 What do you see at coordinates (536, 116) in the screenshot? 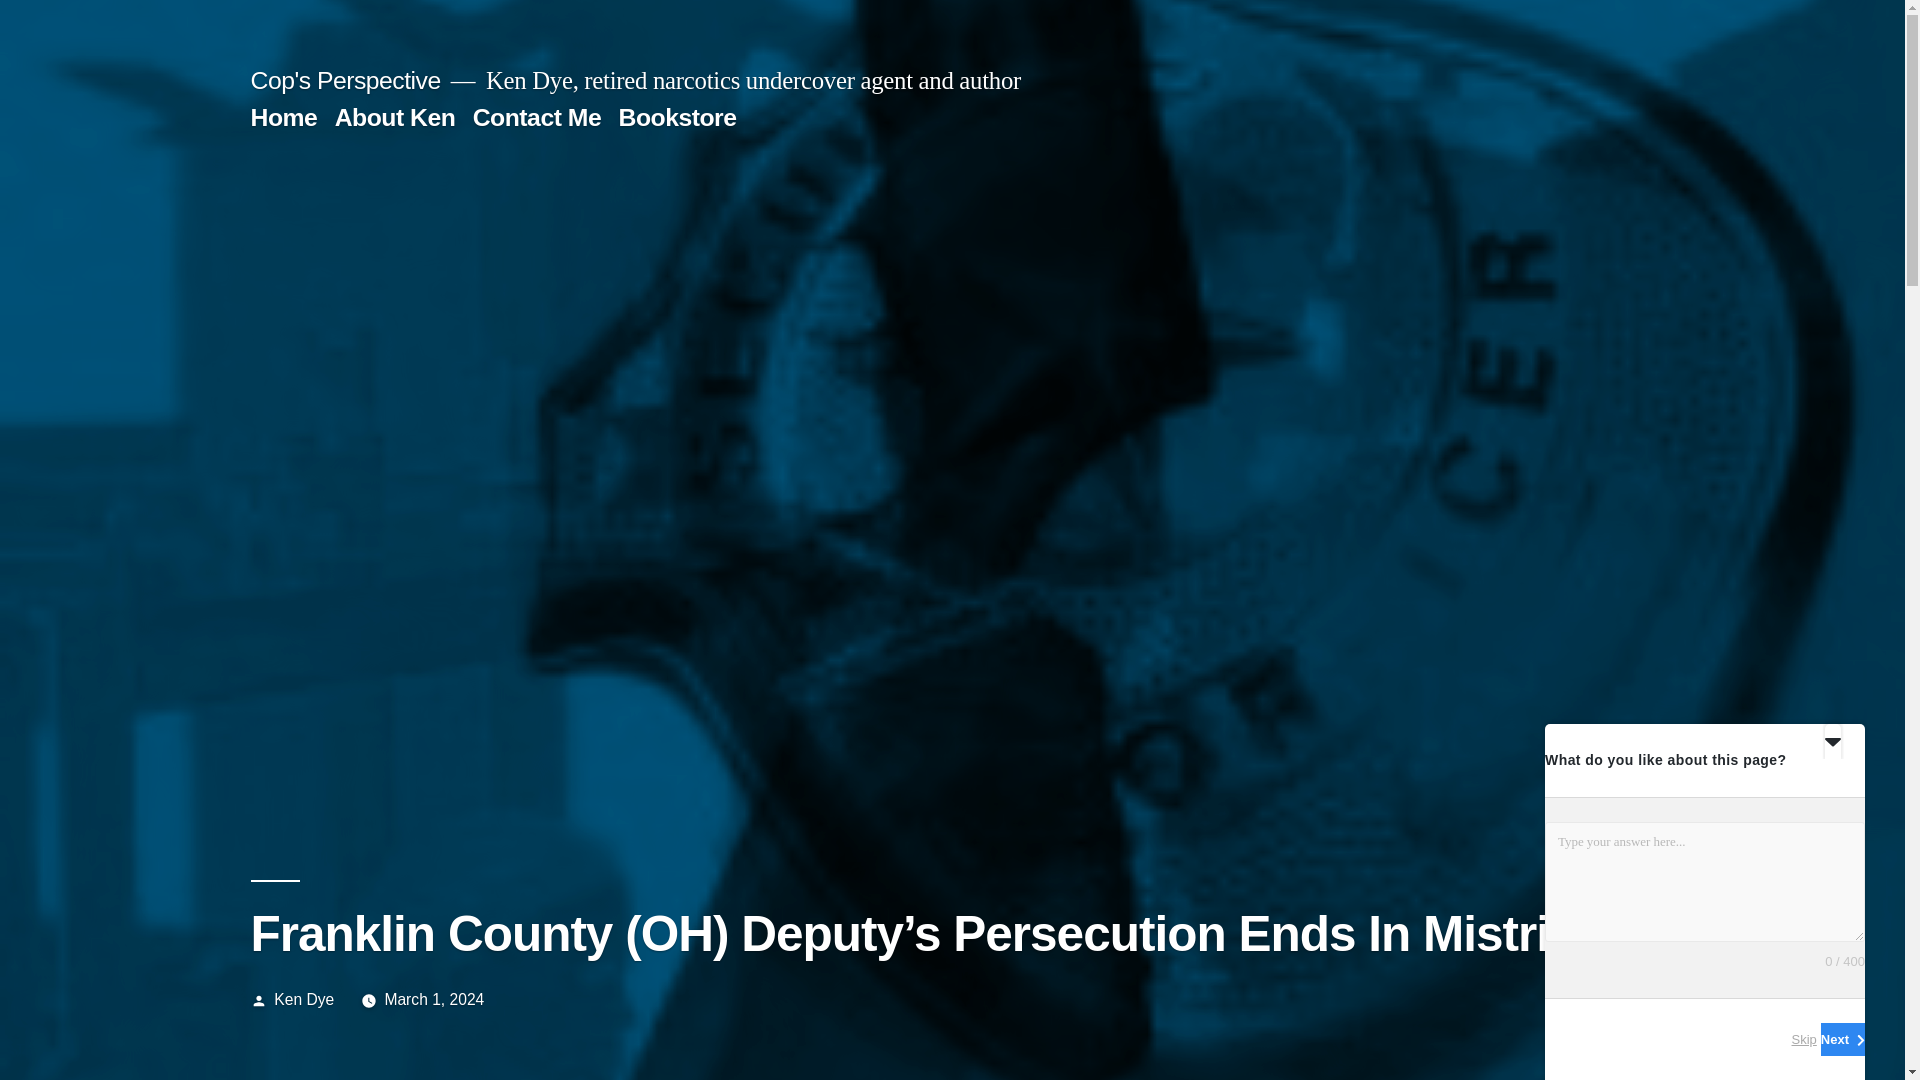
I see `Contact Me` at bounding box center [536, 116].